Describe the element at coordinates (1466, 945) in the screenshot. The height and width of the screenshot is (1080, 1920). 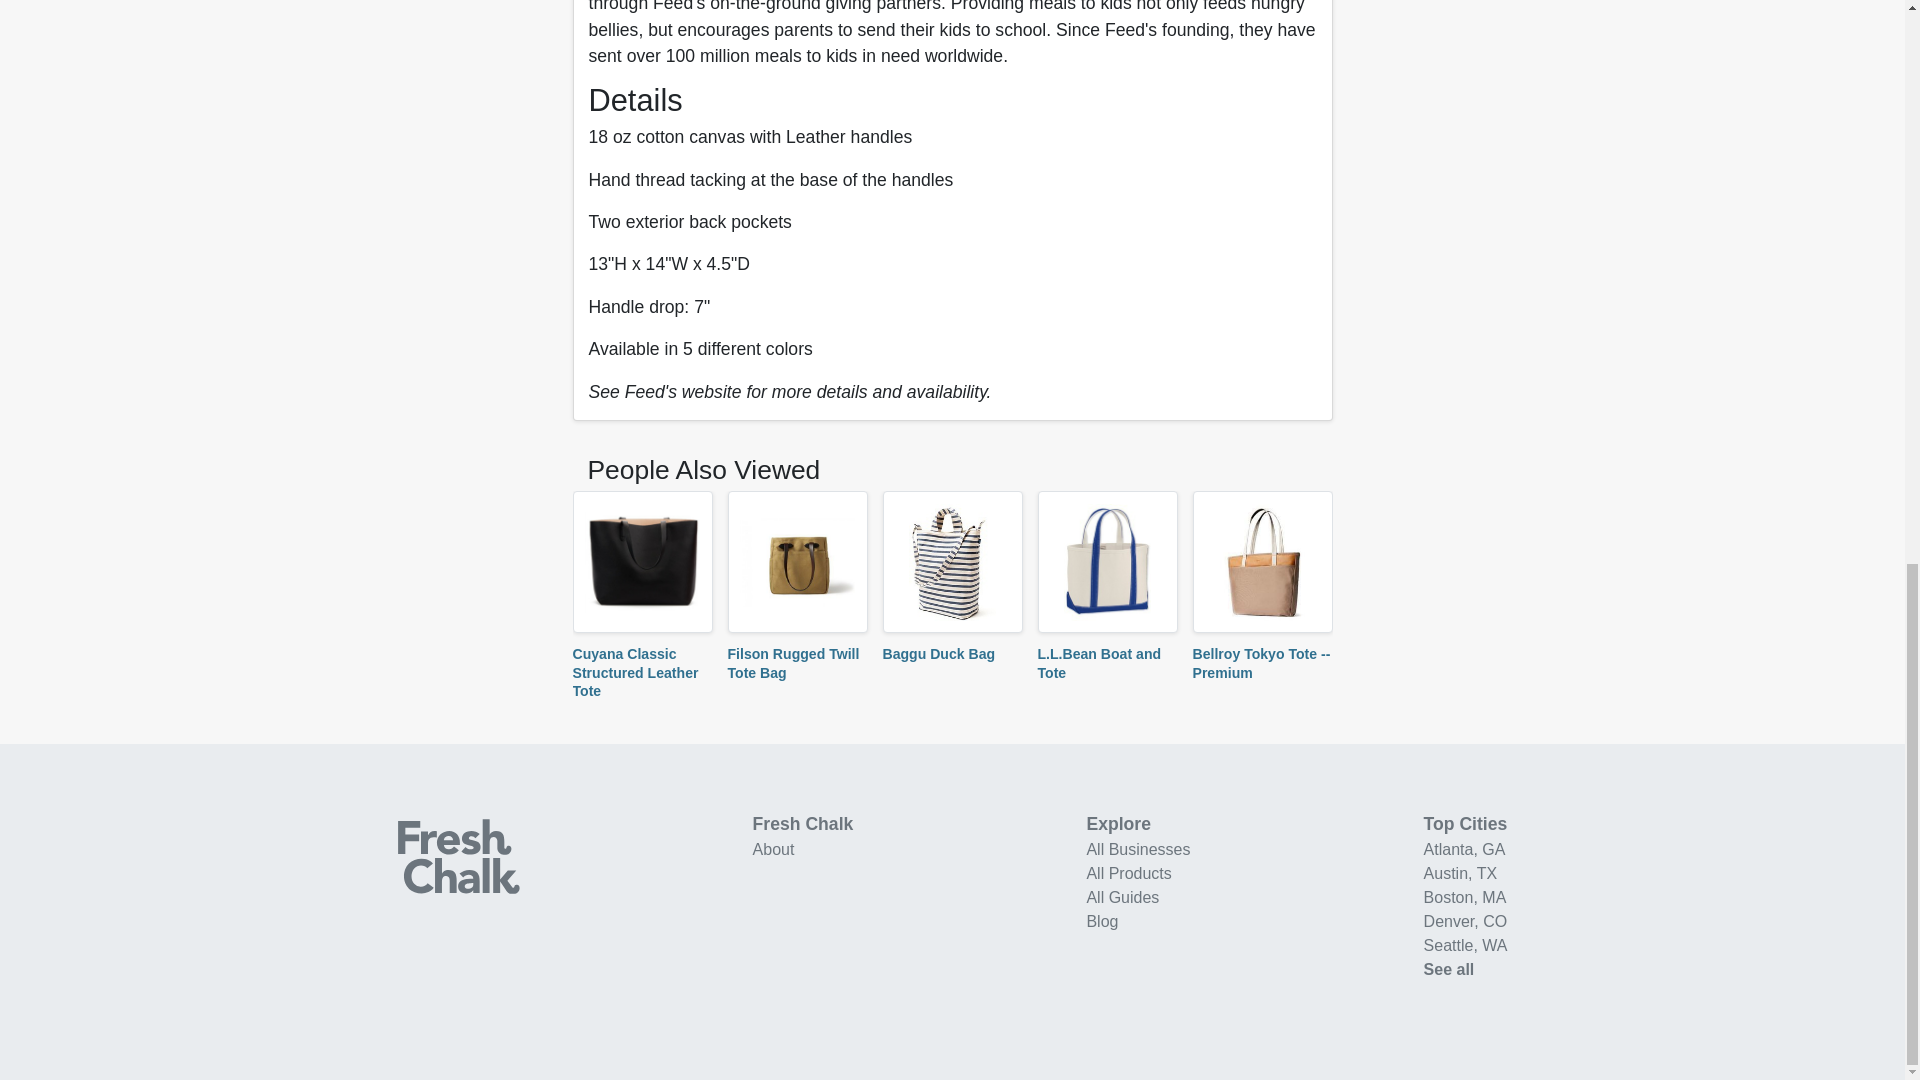
I see `Seattle, WA` at that location.